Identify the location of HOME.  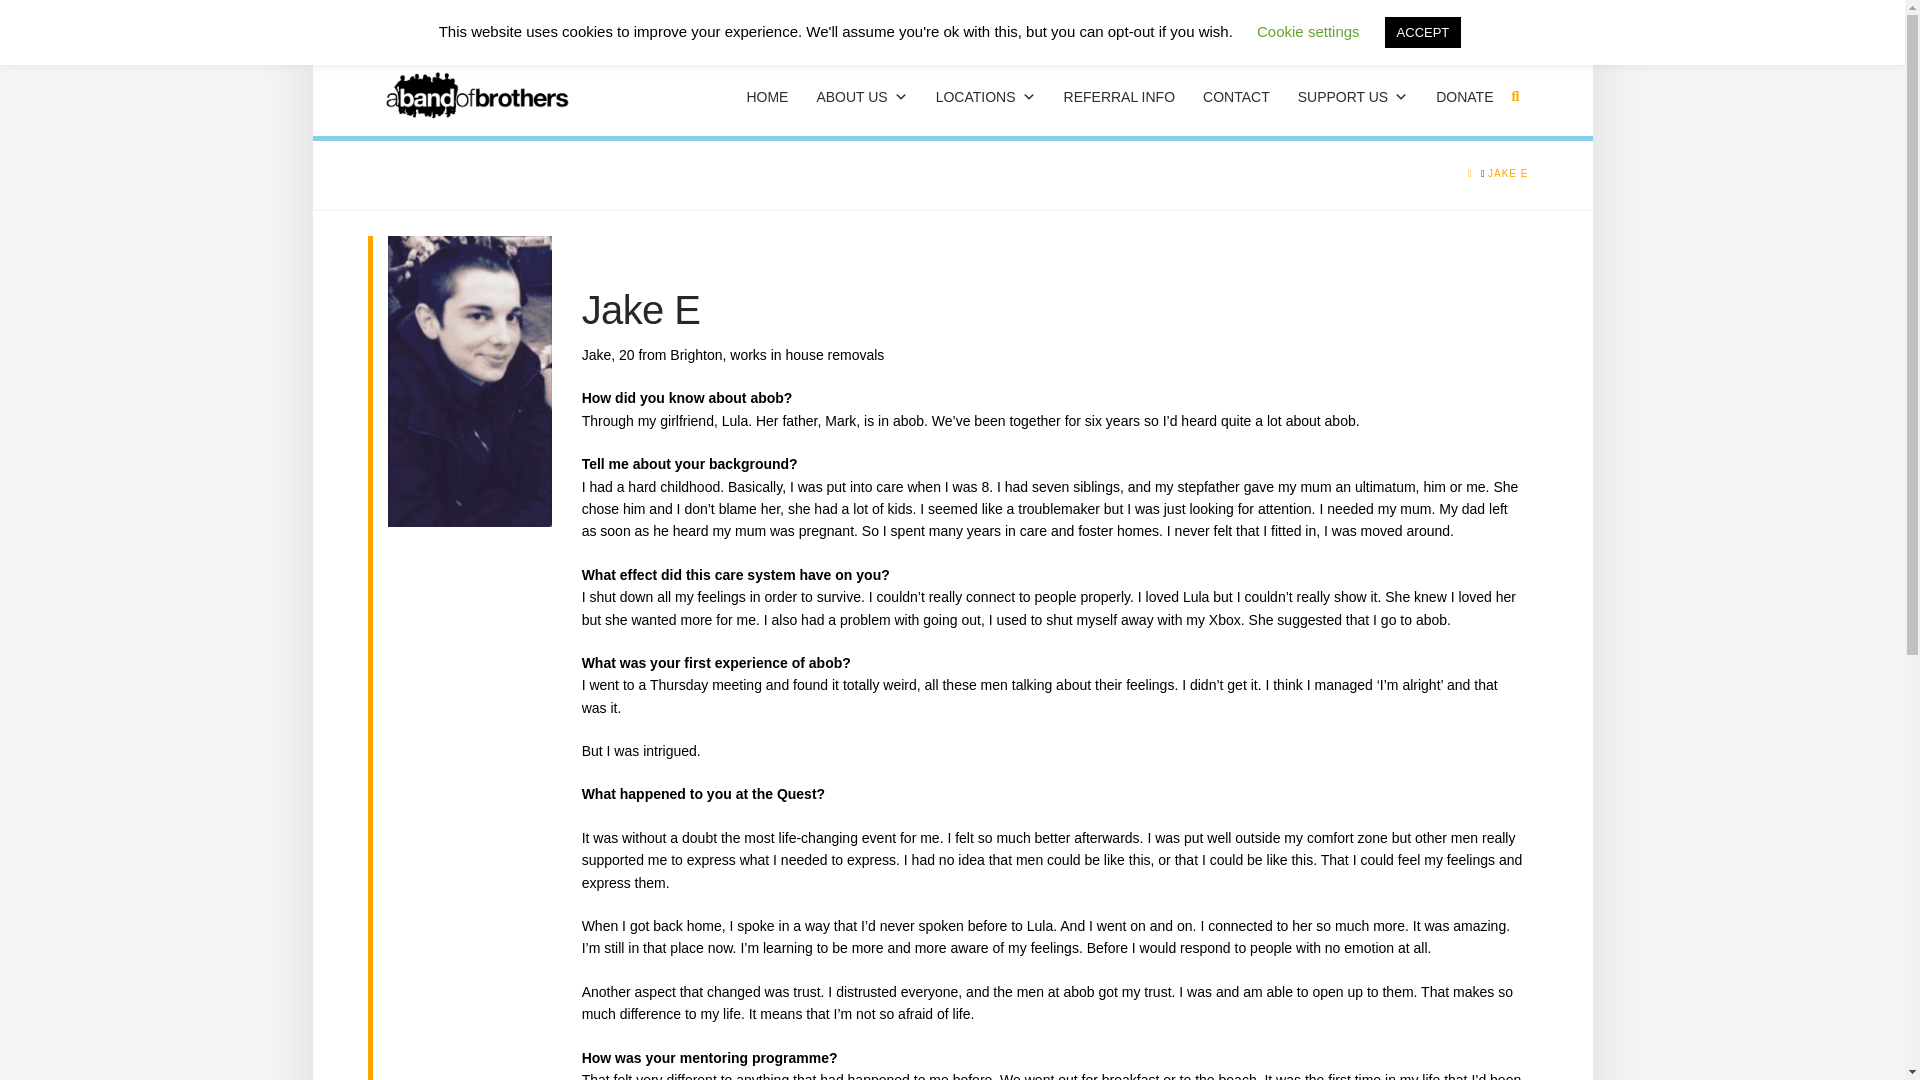
(766, 96).